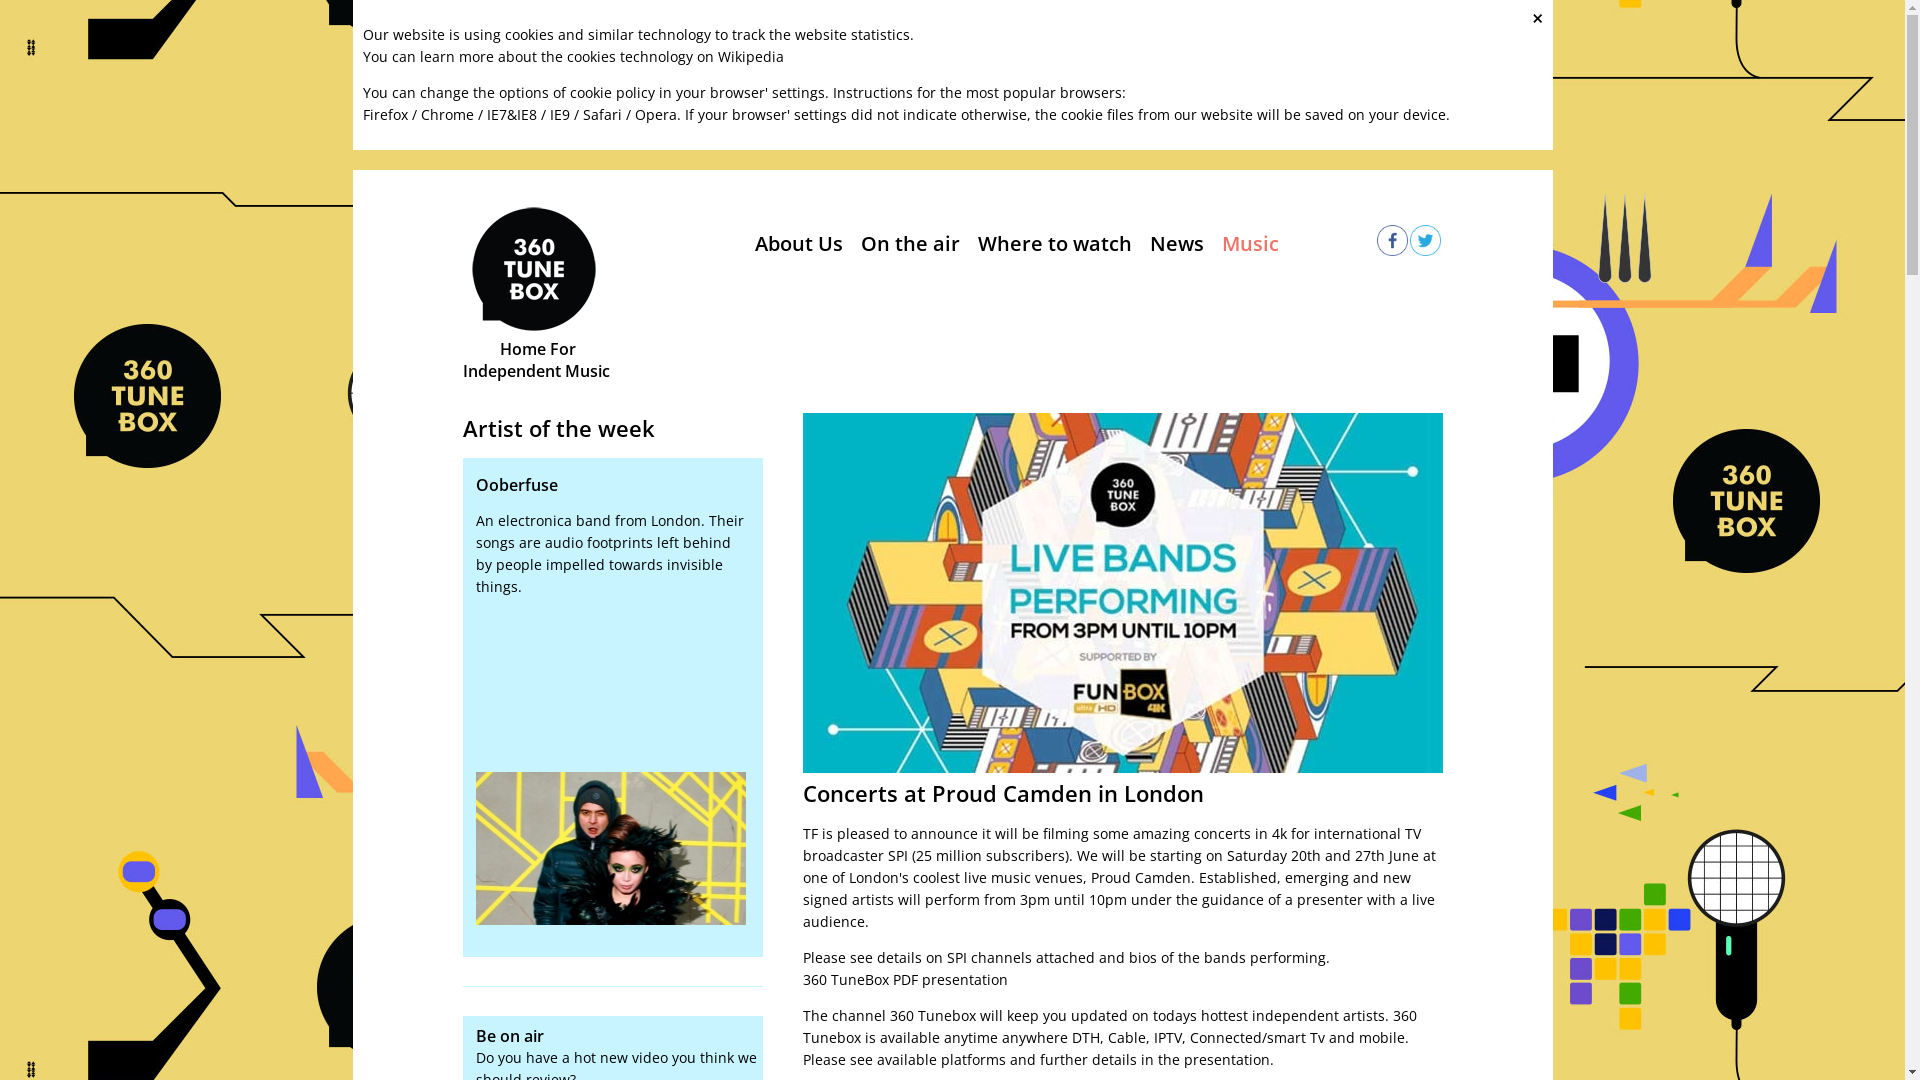  What do you see at coordinates (751, 56) in the screenshot?
I see `Wikipedia` at bounding box center [751, 56].